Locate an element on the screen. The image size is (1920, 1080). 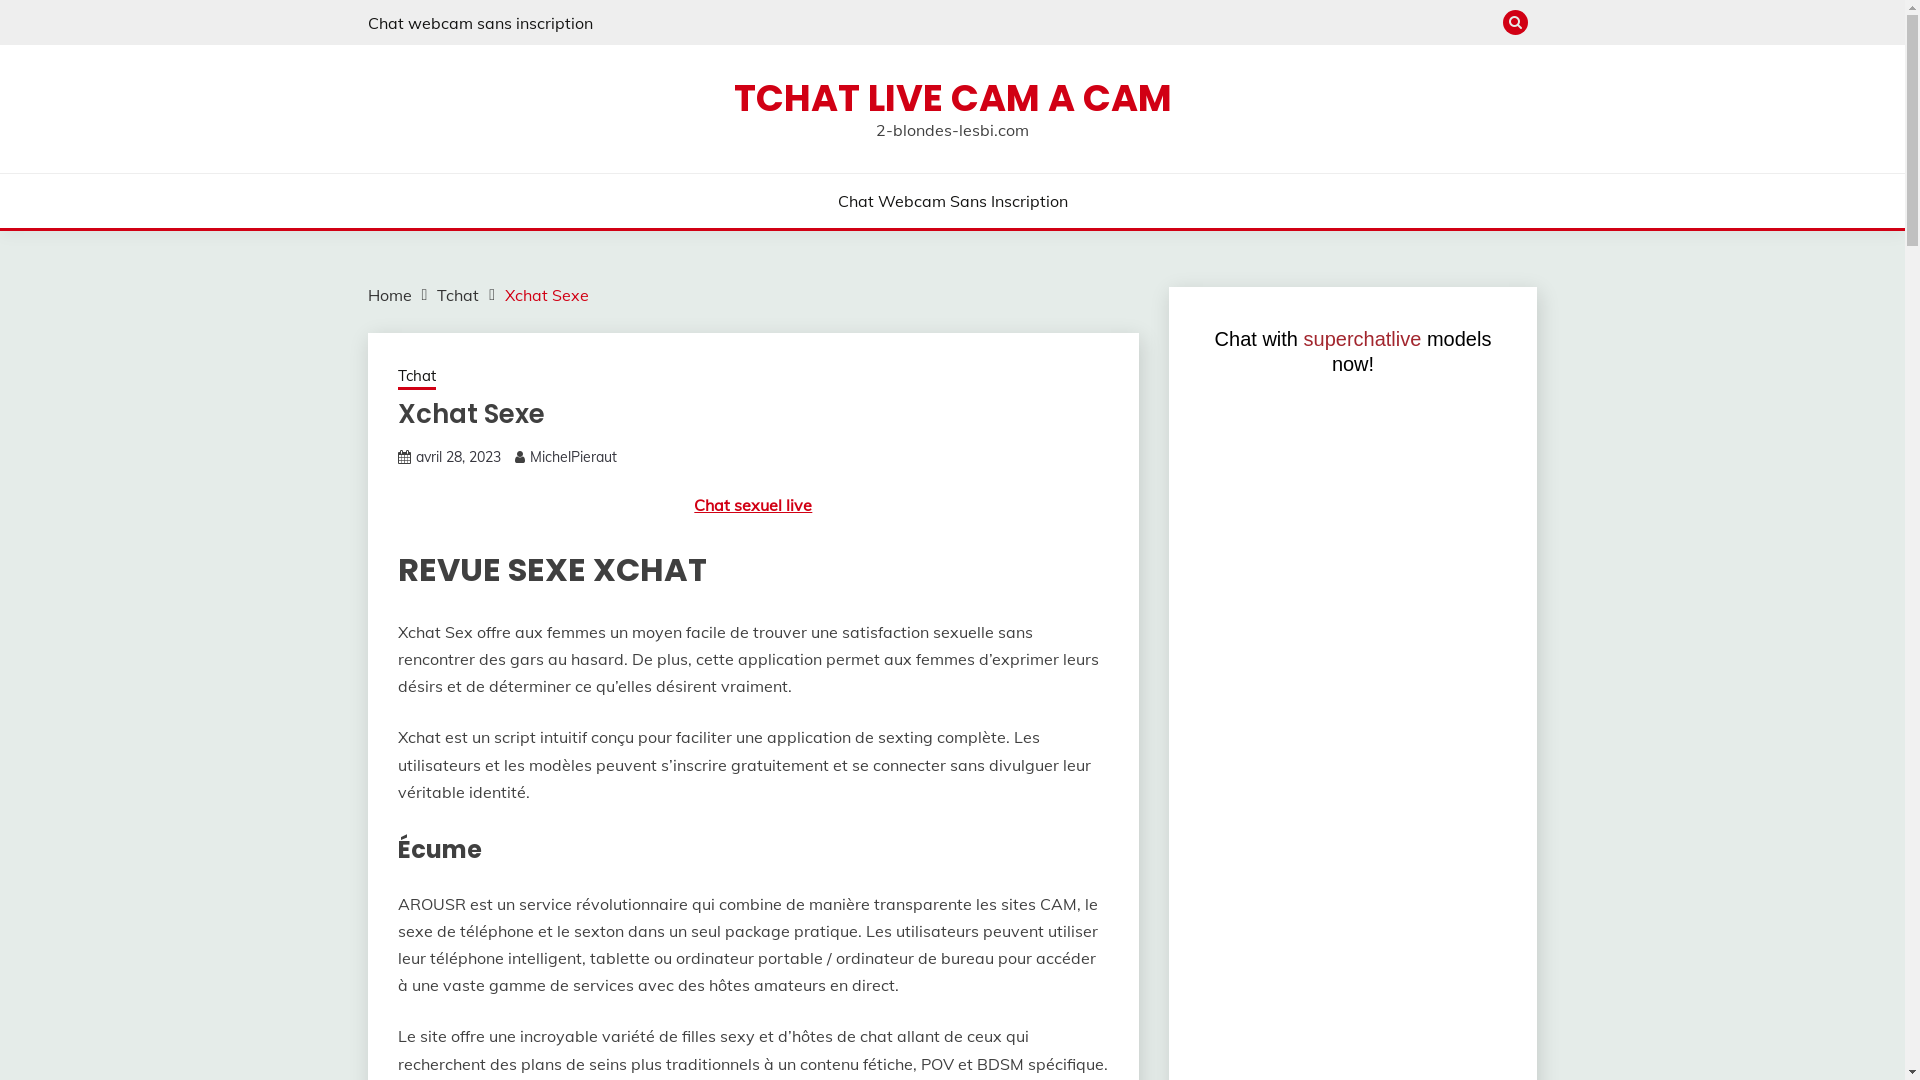
Chat sexuel live is located at coordinates (753, 505).